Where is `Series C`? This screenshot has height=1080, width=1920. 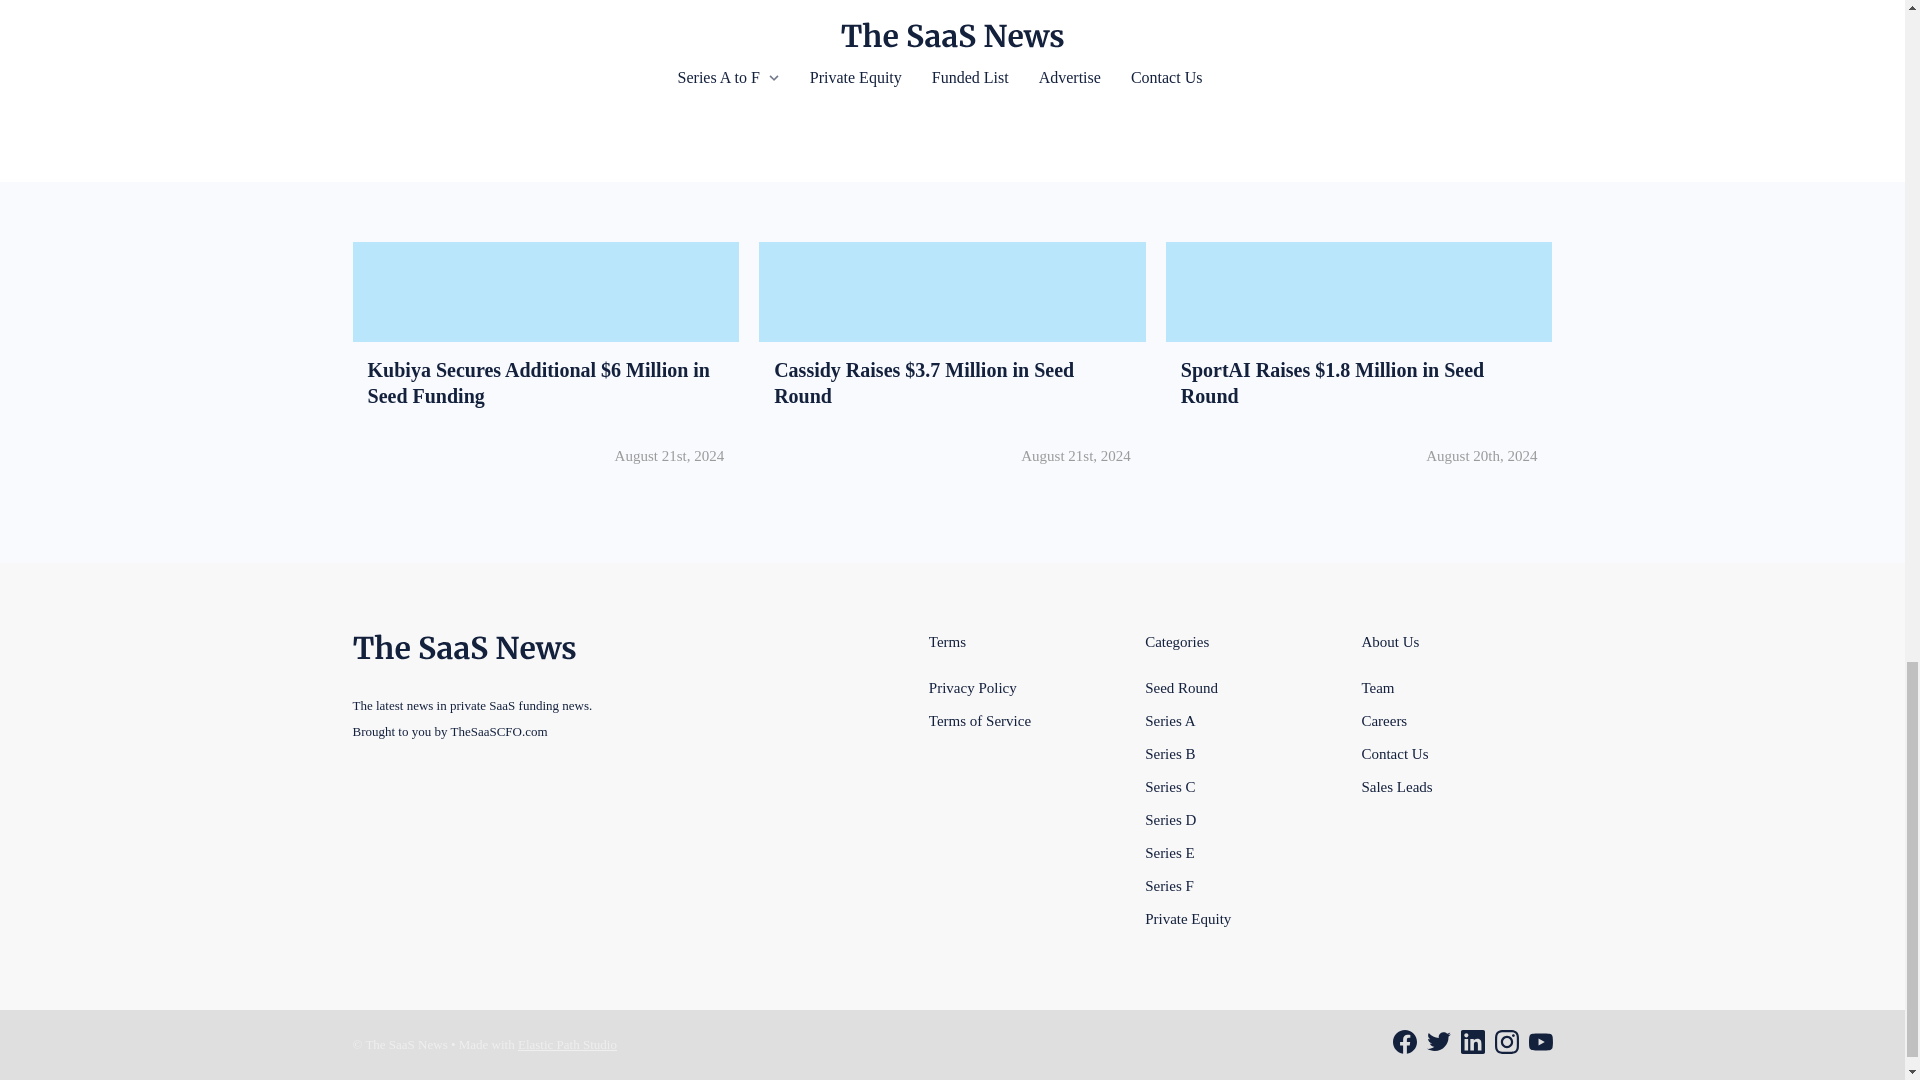
Series C is located at coordinates (1169, 786).